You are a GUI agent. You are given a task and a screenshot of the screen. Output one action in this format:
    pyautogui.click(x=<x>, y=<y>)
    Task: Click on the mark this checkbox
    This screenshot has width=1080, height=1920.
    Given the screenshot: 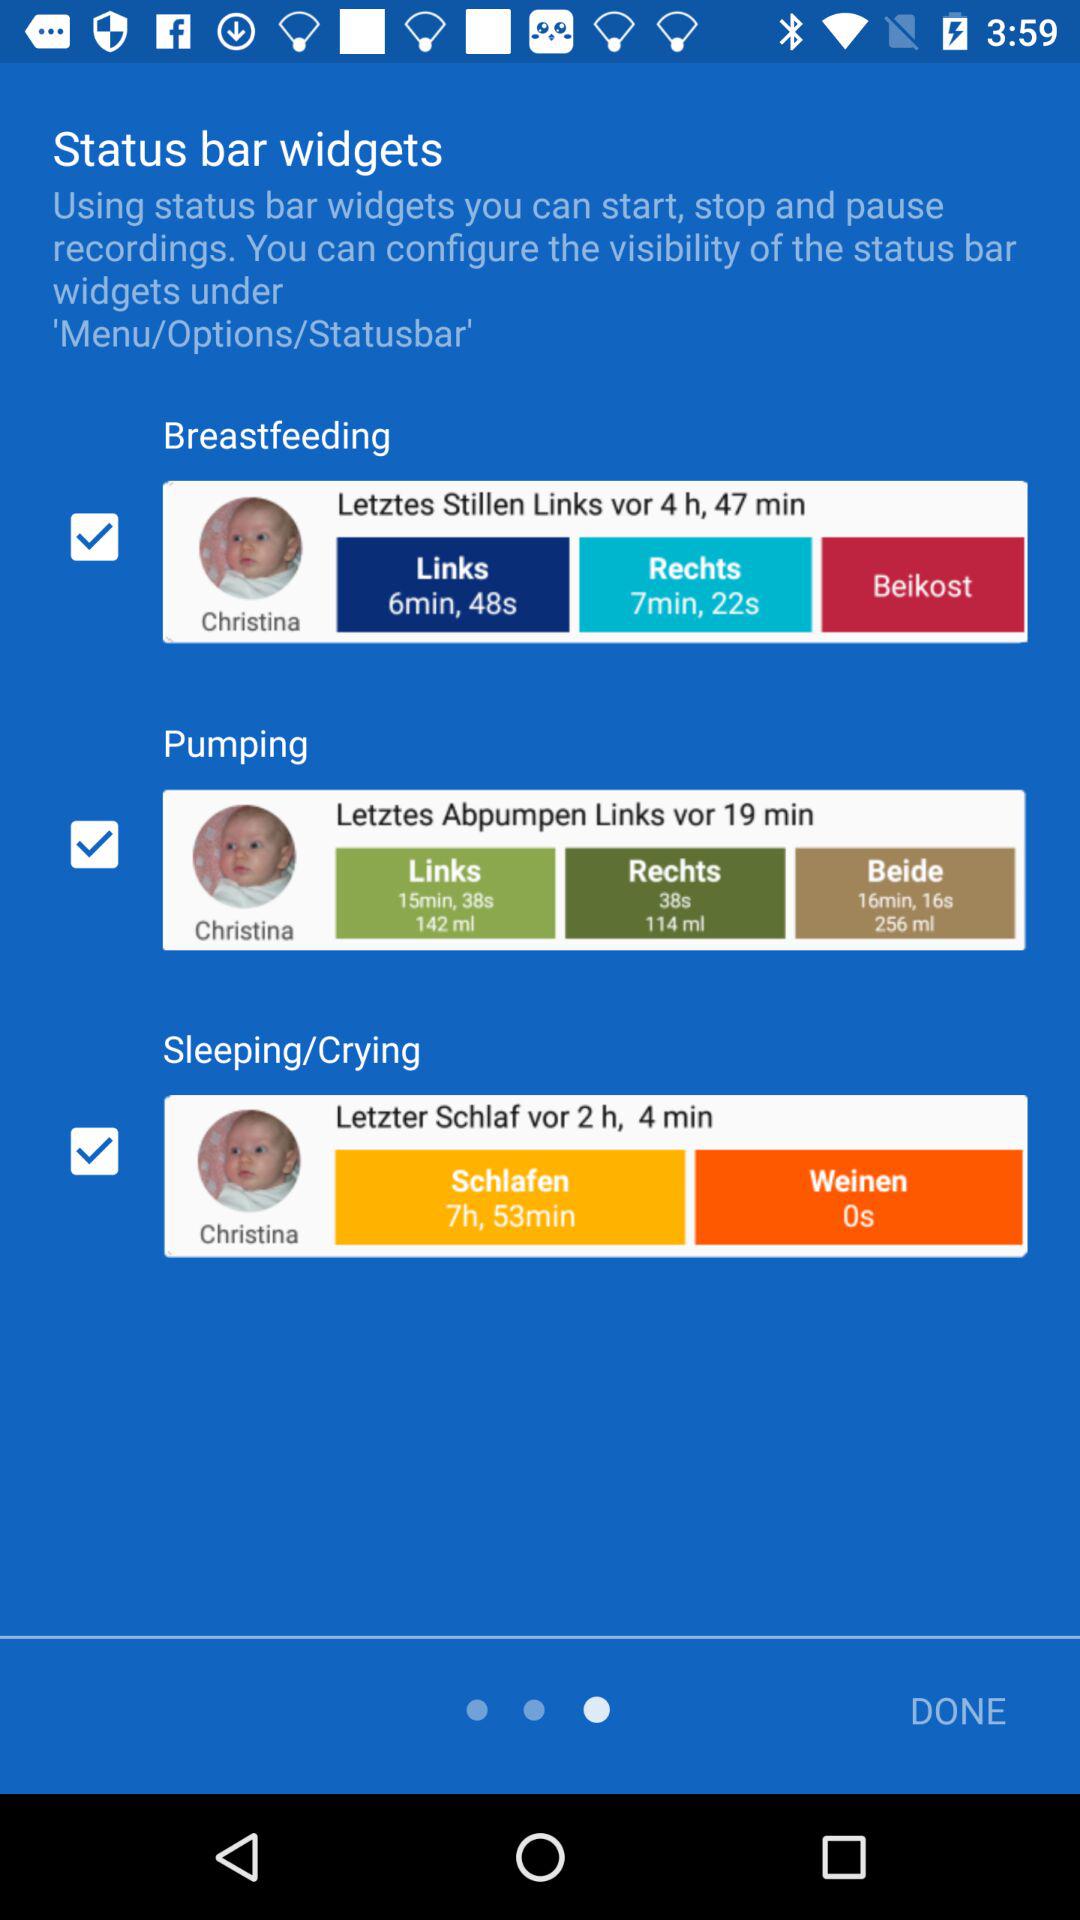 What is the action you would take?
    pyautogui.click(x=94, y=1151)
    